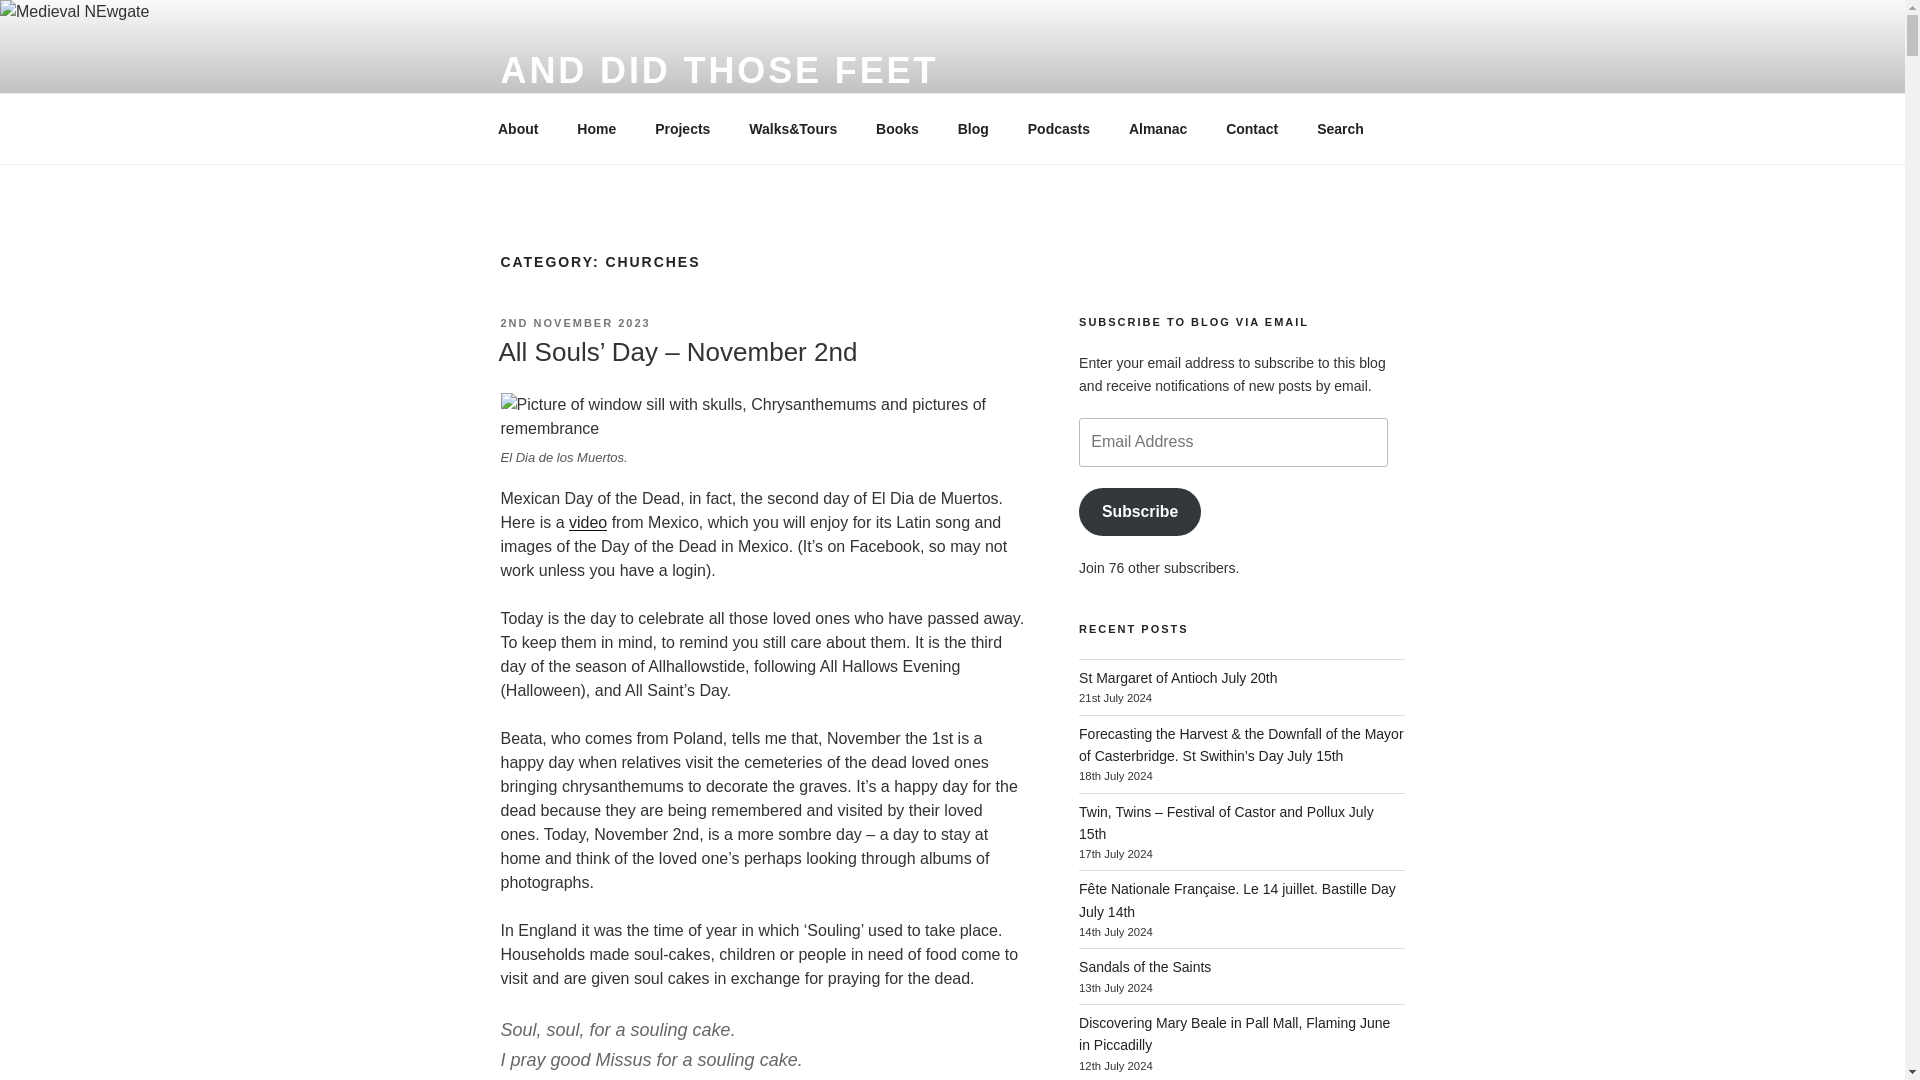  I want to click on Almanac, so click(1157, 128).